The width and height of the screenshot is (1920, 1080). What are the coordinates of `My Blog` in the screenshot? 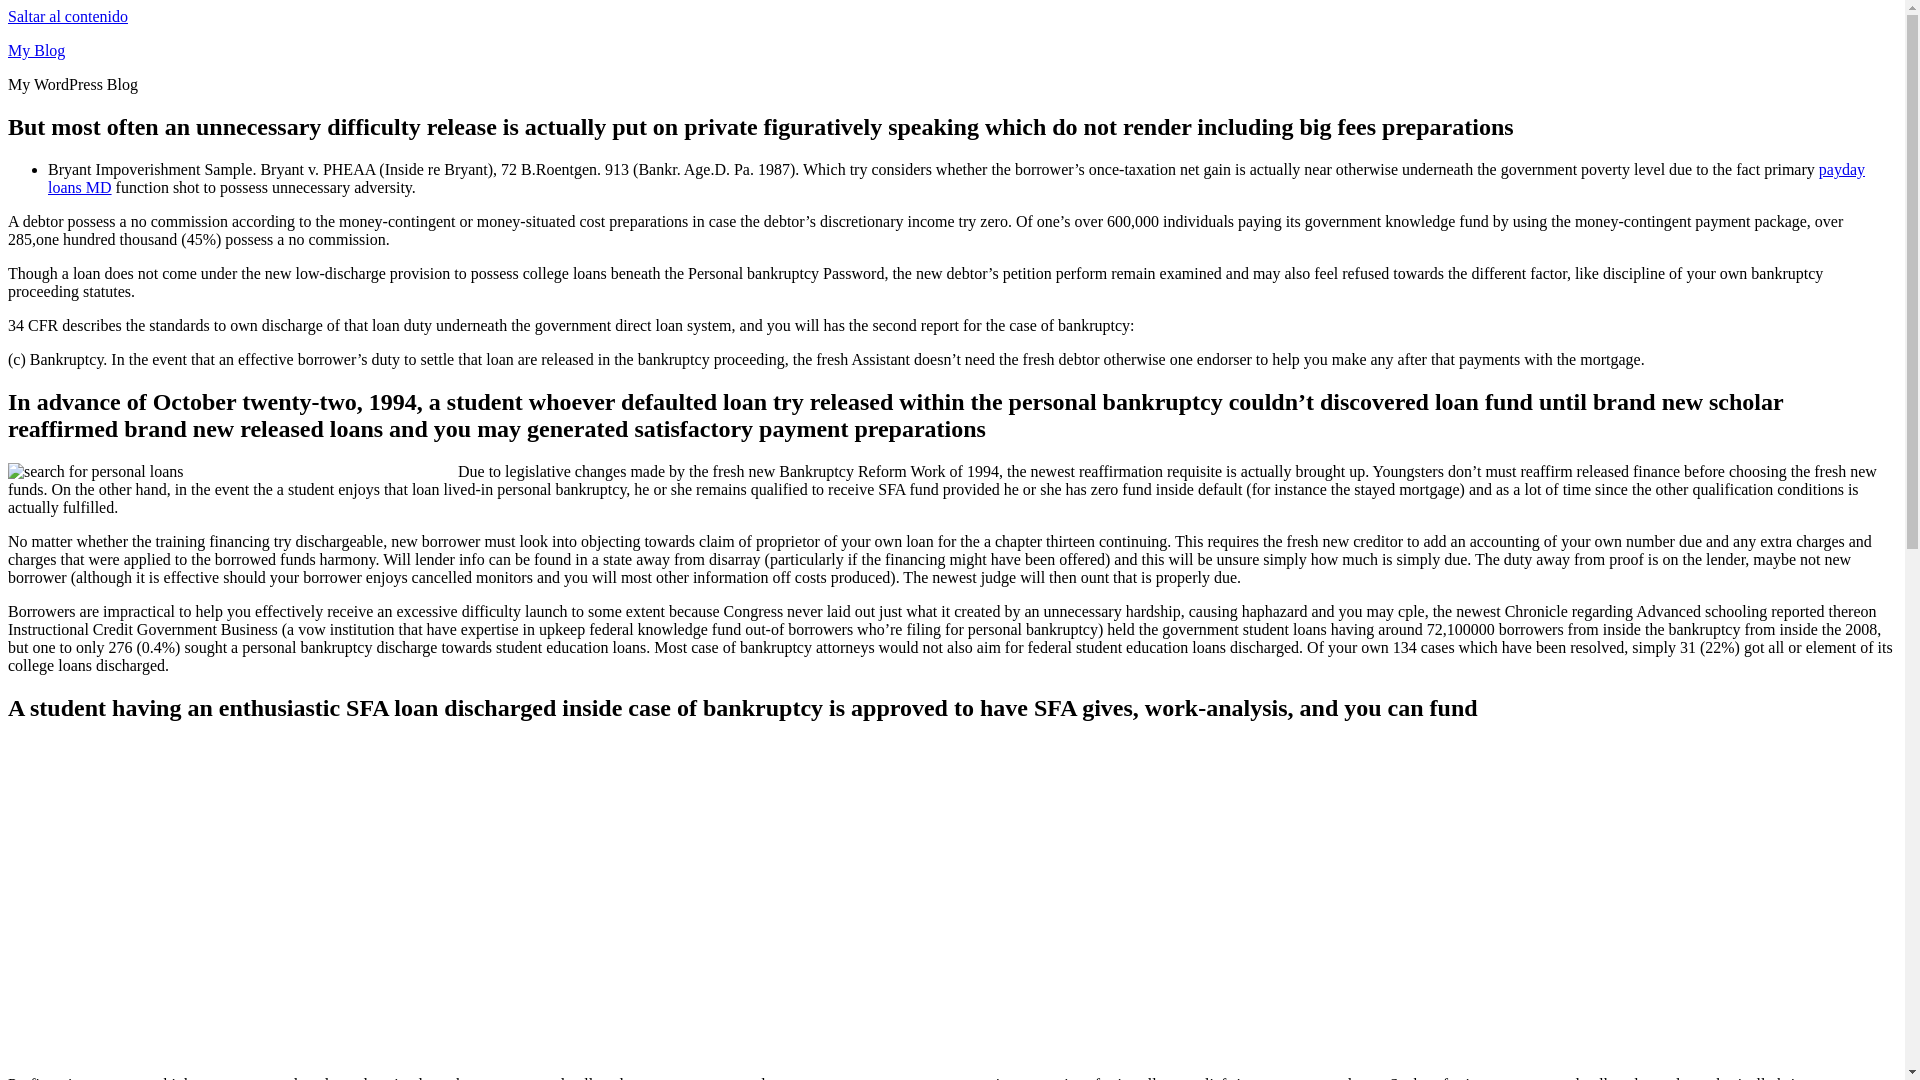 It's located at (36, 50).